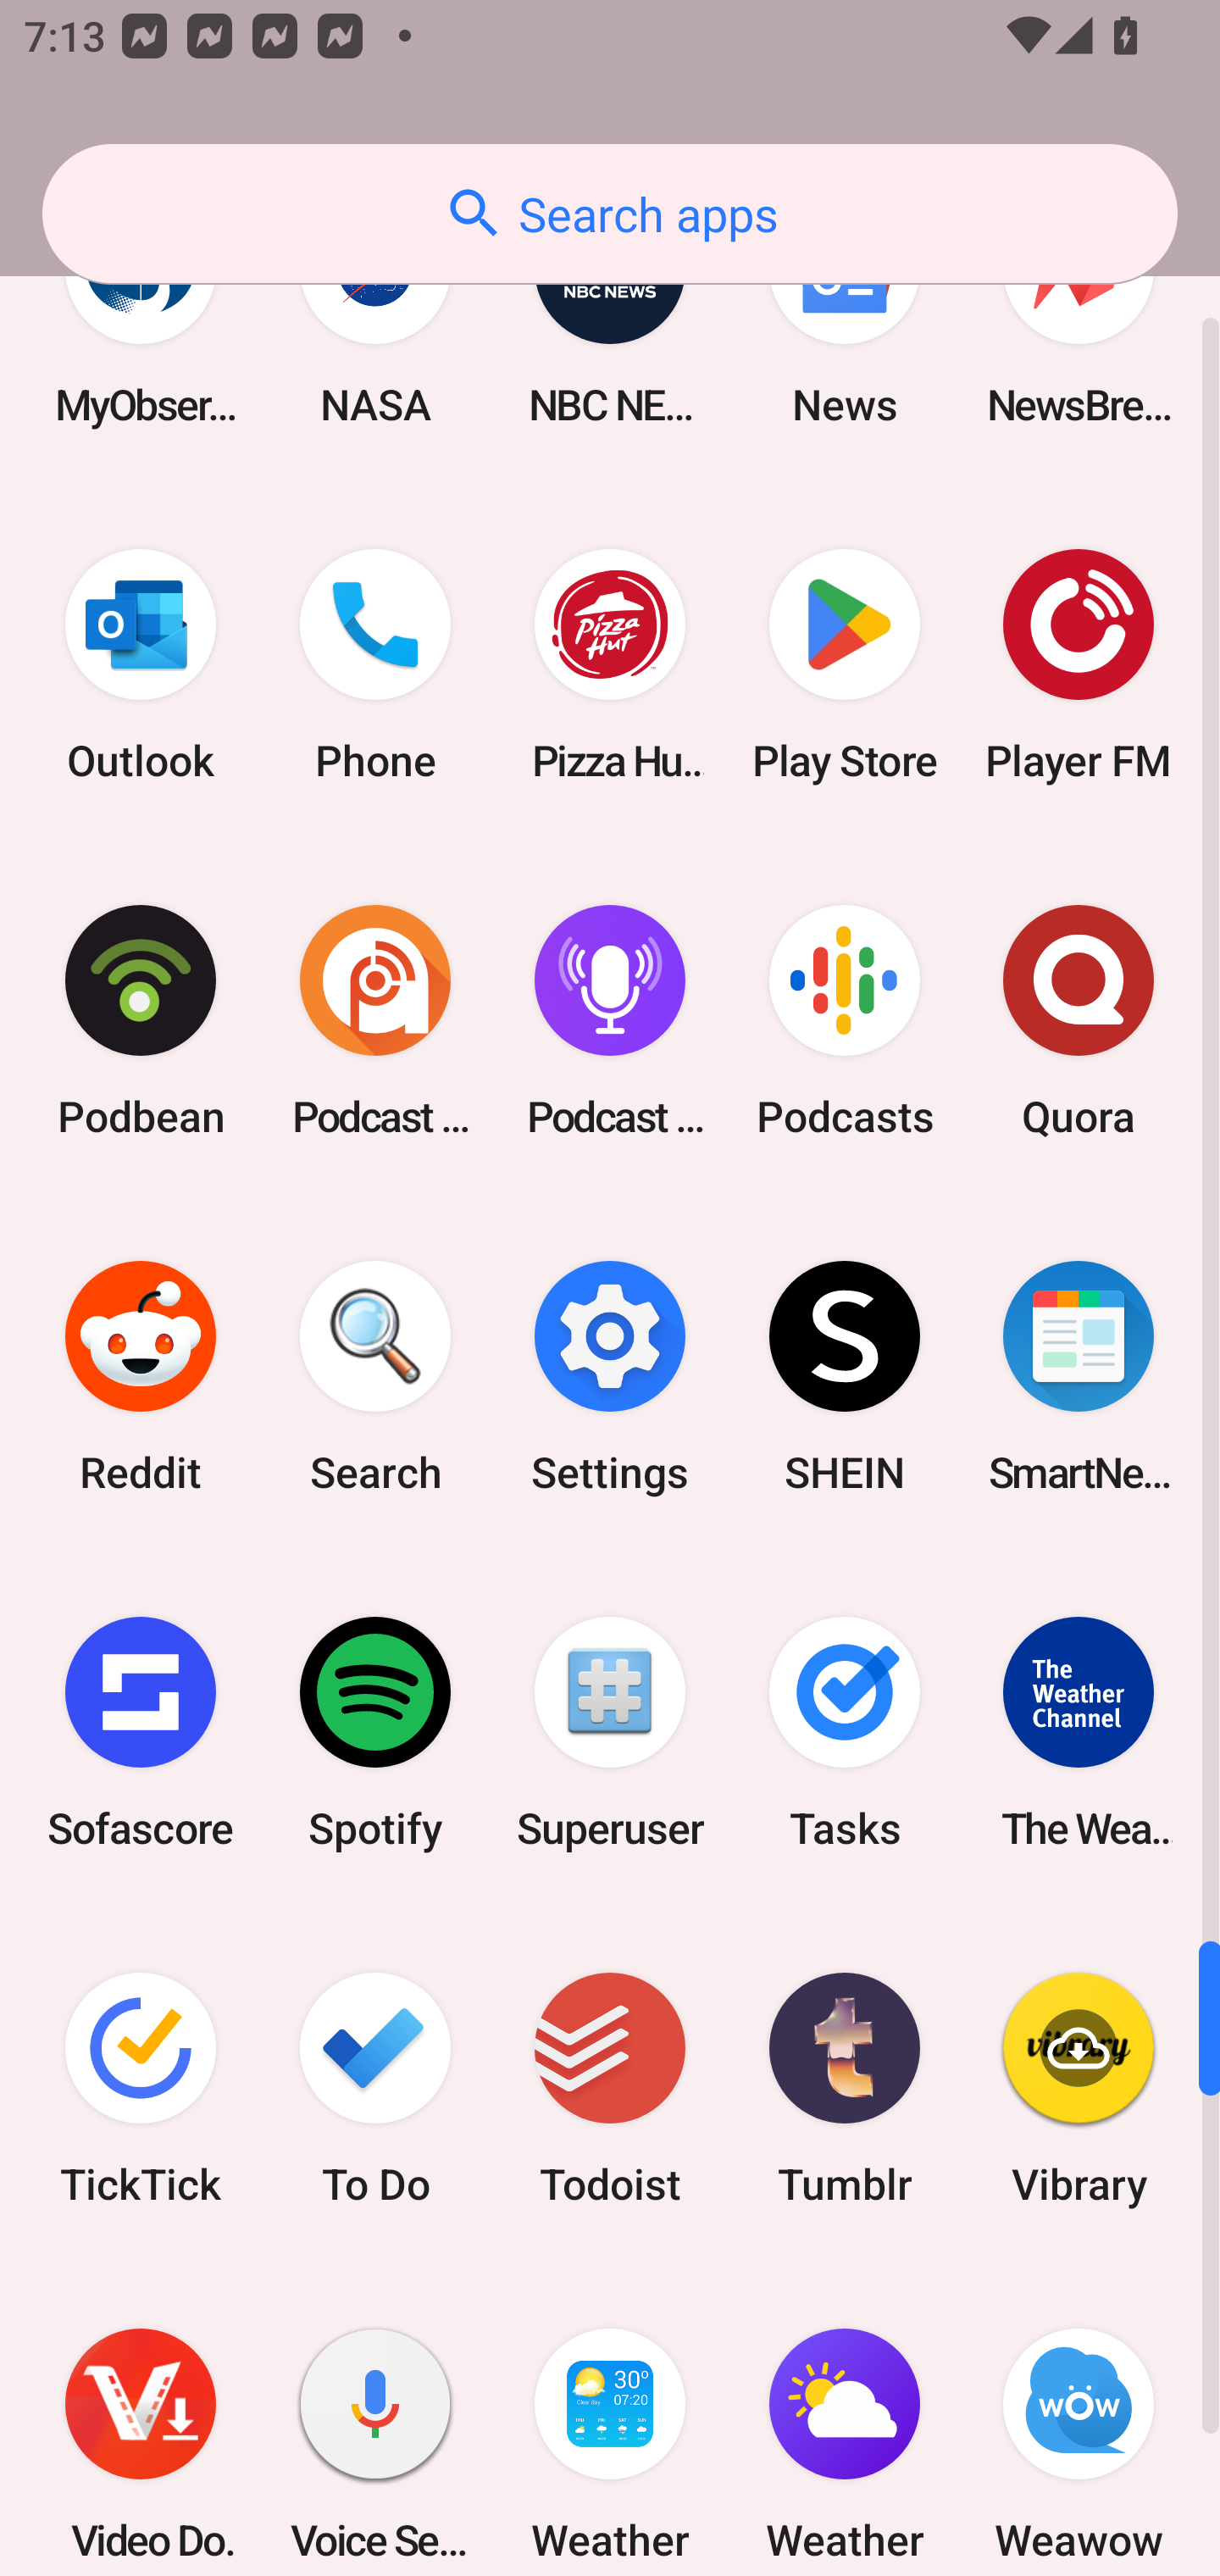 This screenshot has width=1220, height=2576. What do you see at coordinates (141, 2422) in the screenshot?
I see `Video Downloader & Ace Player` at bounding box center [141, 2422].